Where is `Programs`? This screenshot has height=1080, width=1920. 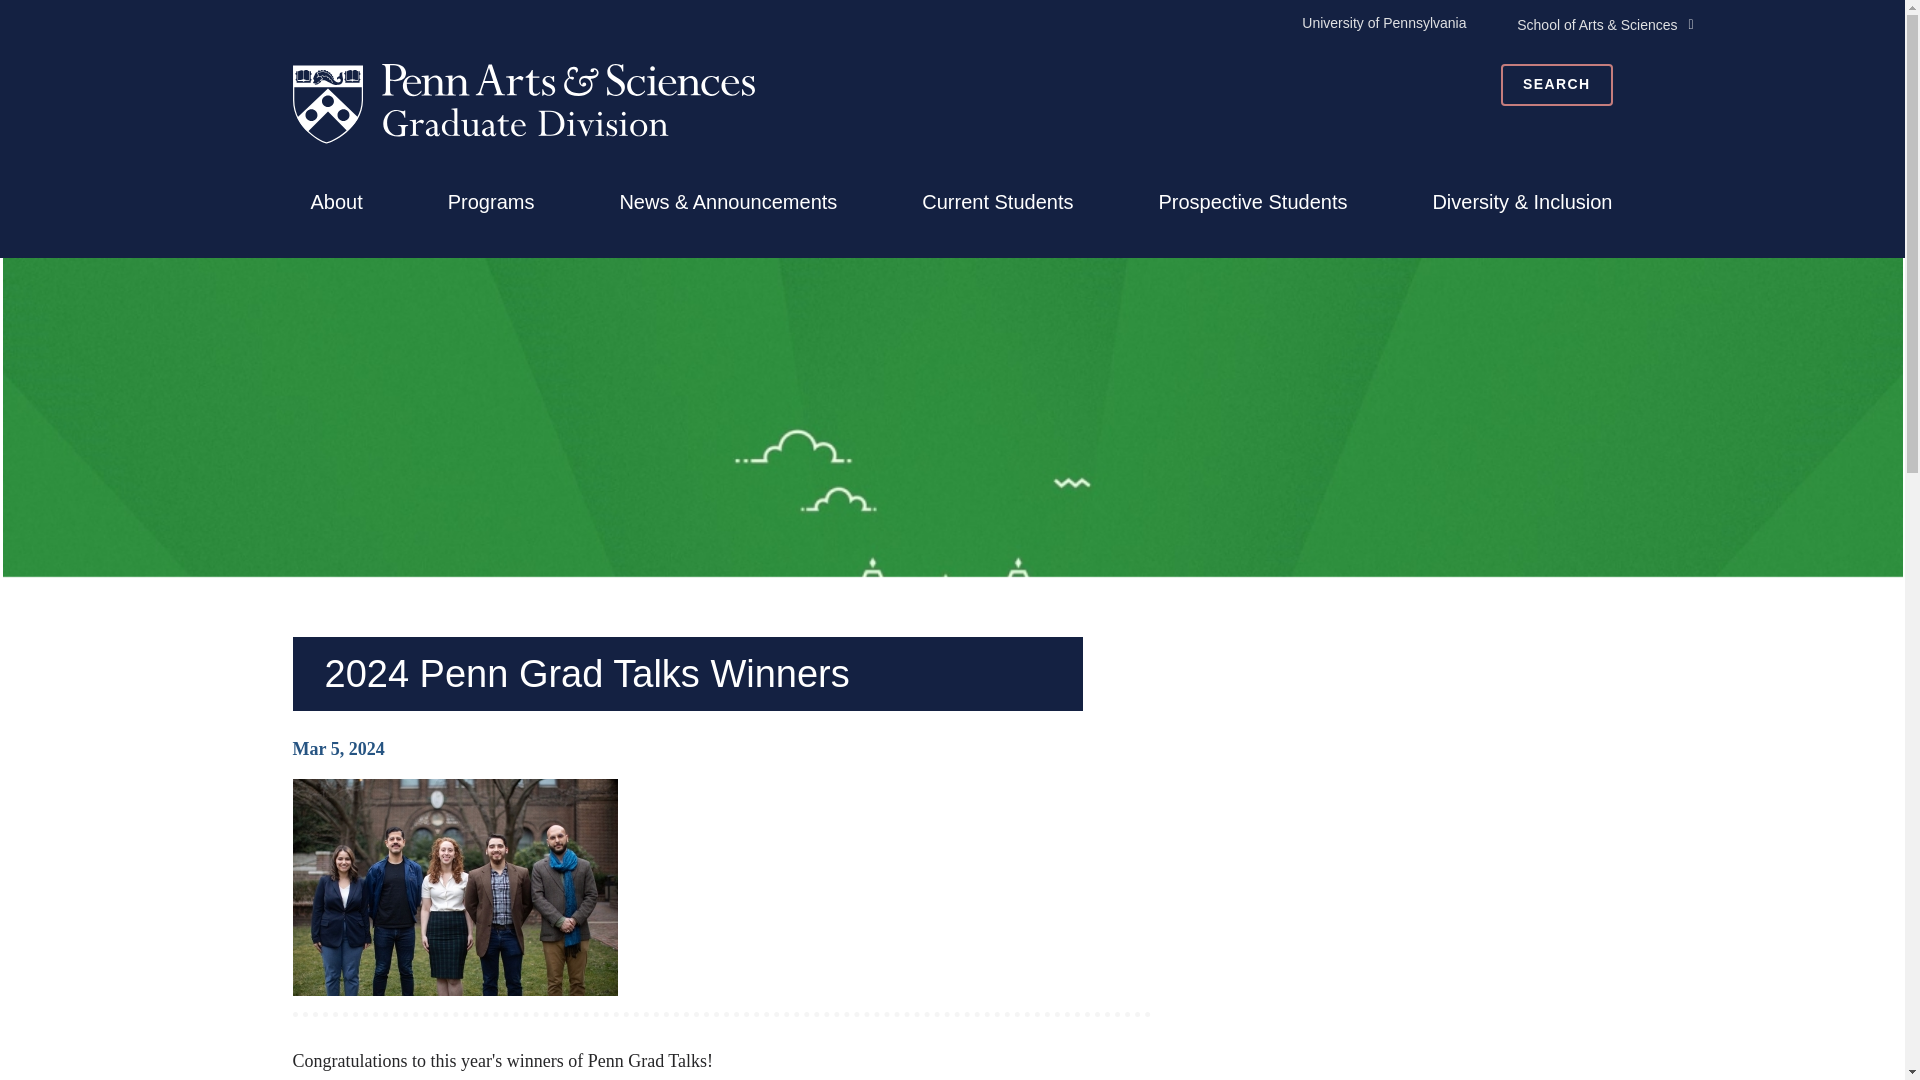 Programs is located at coordinates (491, 202).